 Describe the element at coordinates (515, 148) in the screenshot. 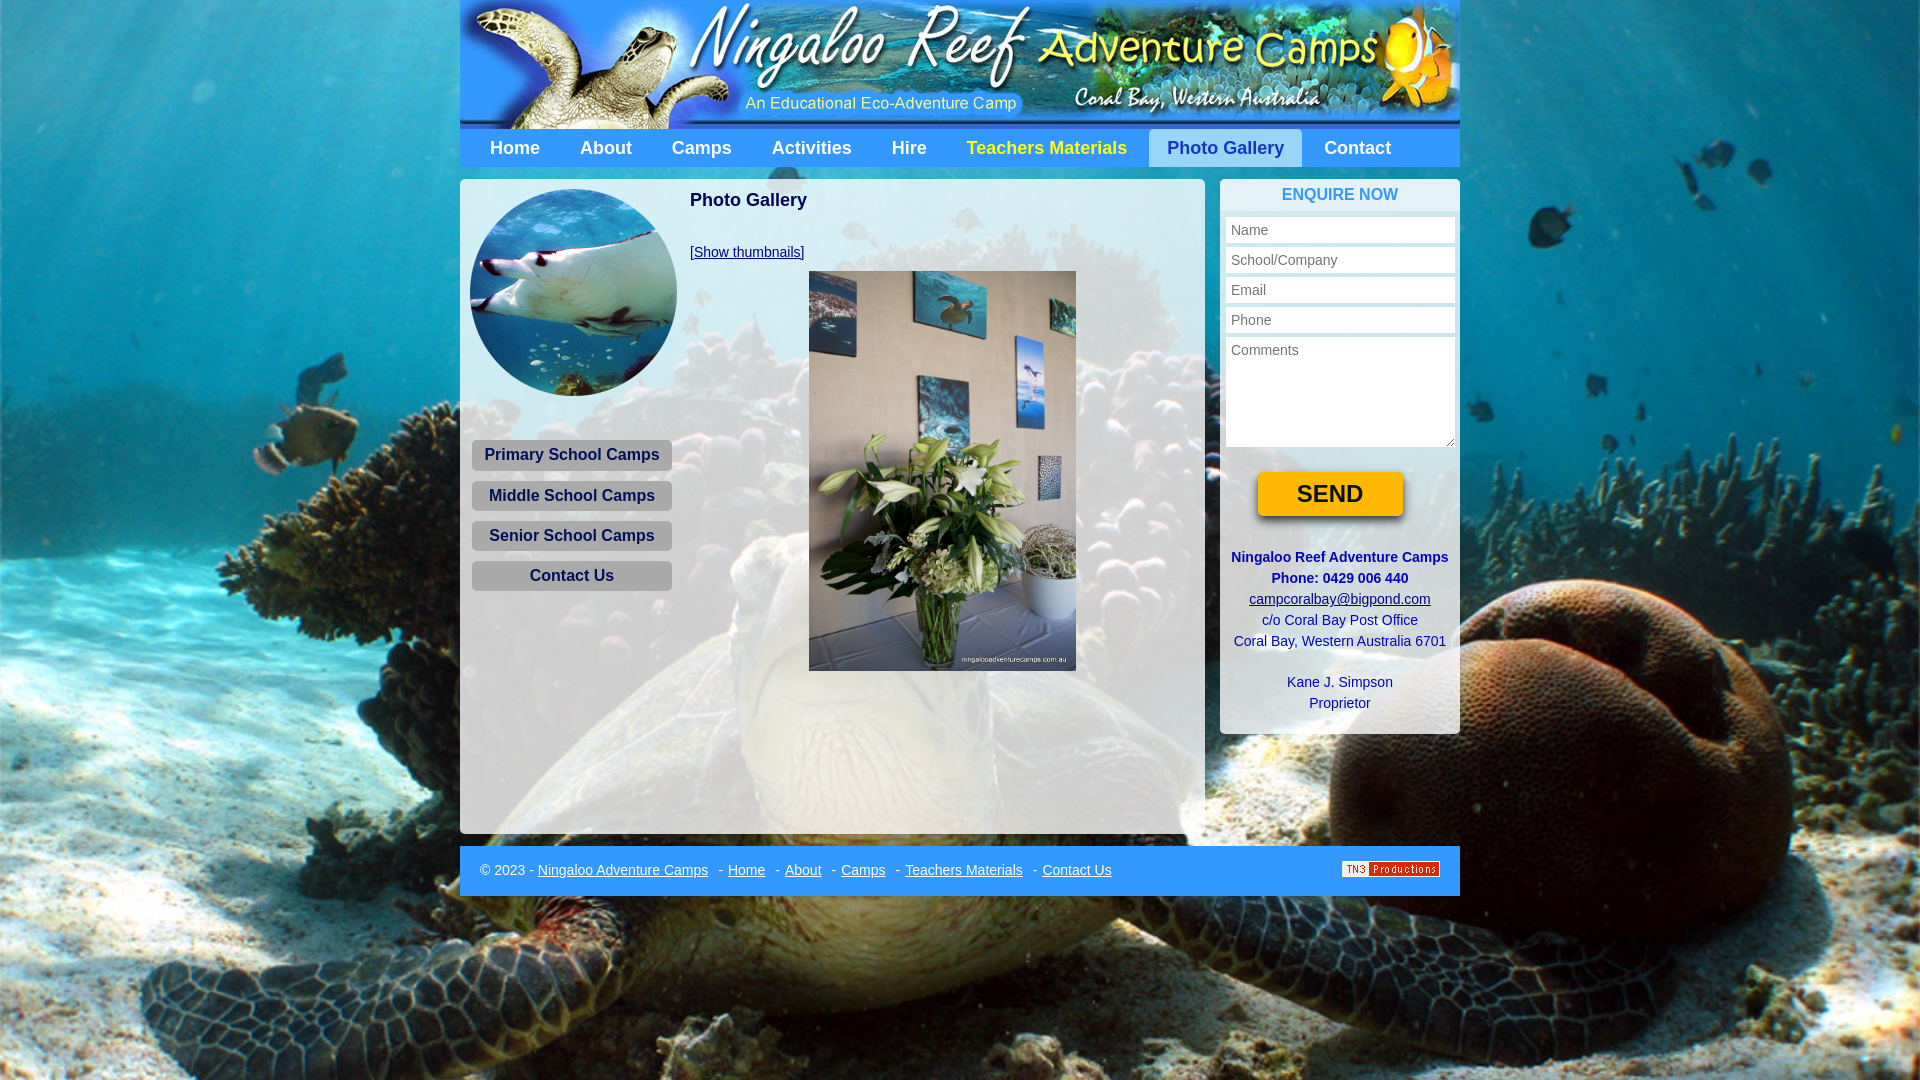

I see `Home` at that location.